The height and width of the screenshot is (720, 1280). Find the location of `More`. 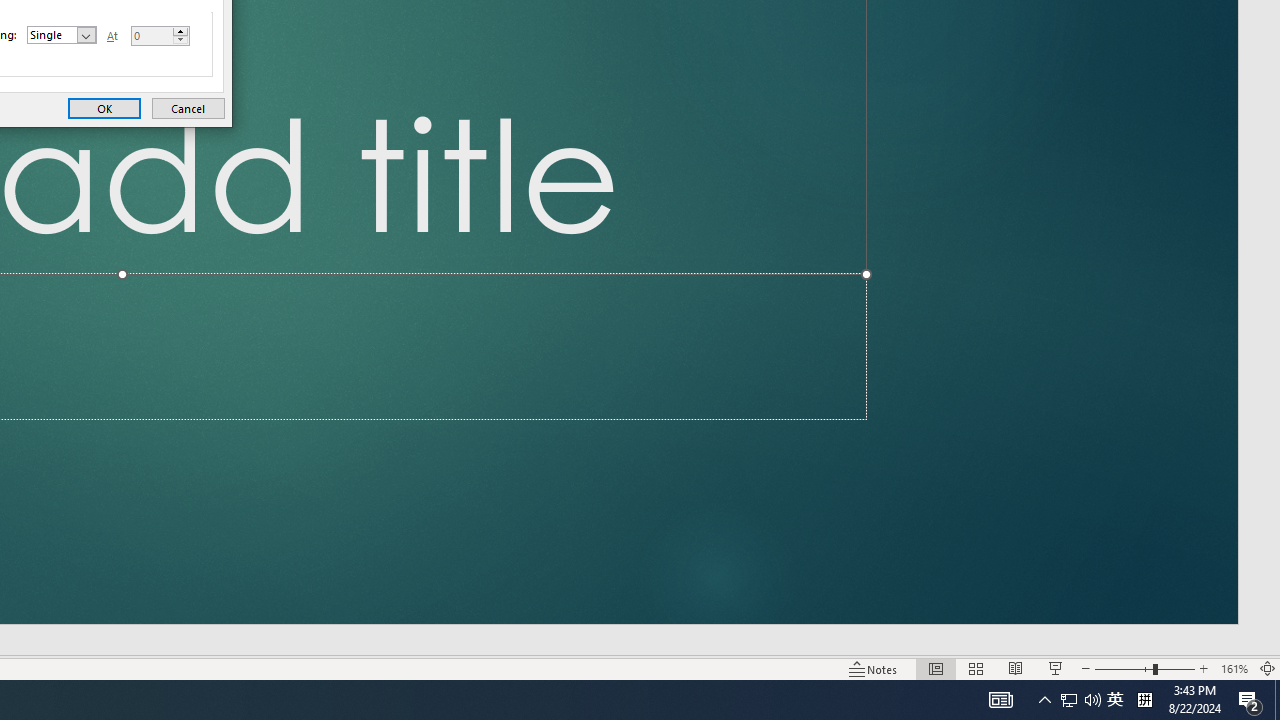

More is located at coordinates (1115, 700).